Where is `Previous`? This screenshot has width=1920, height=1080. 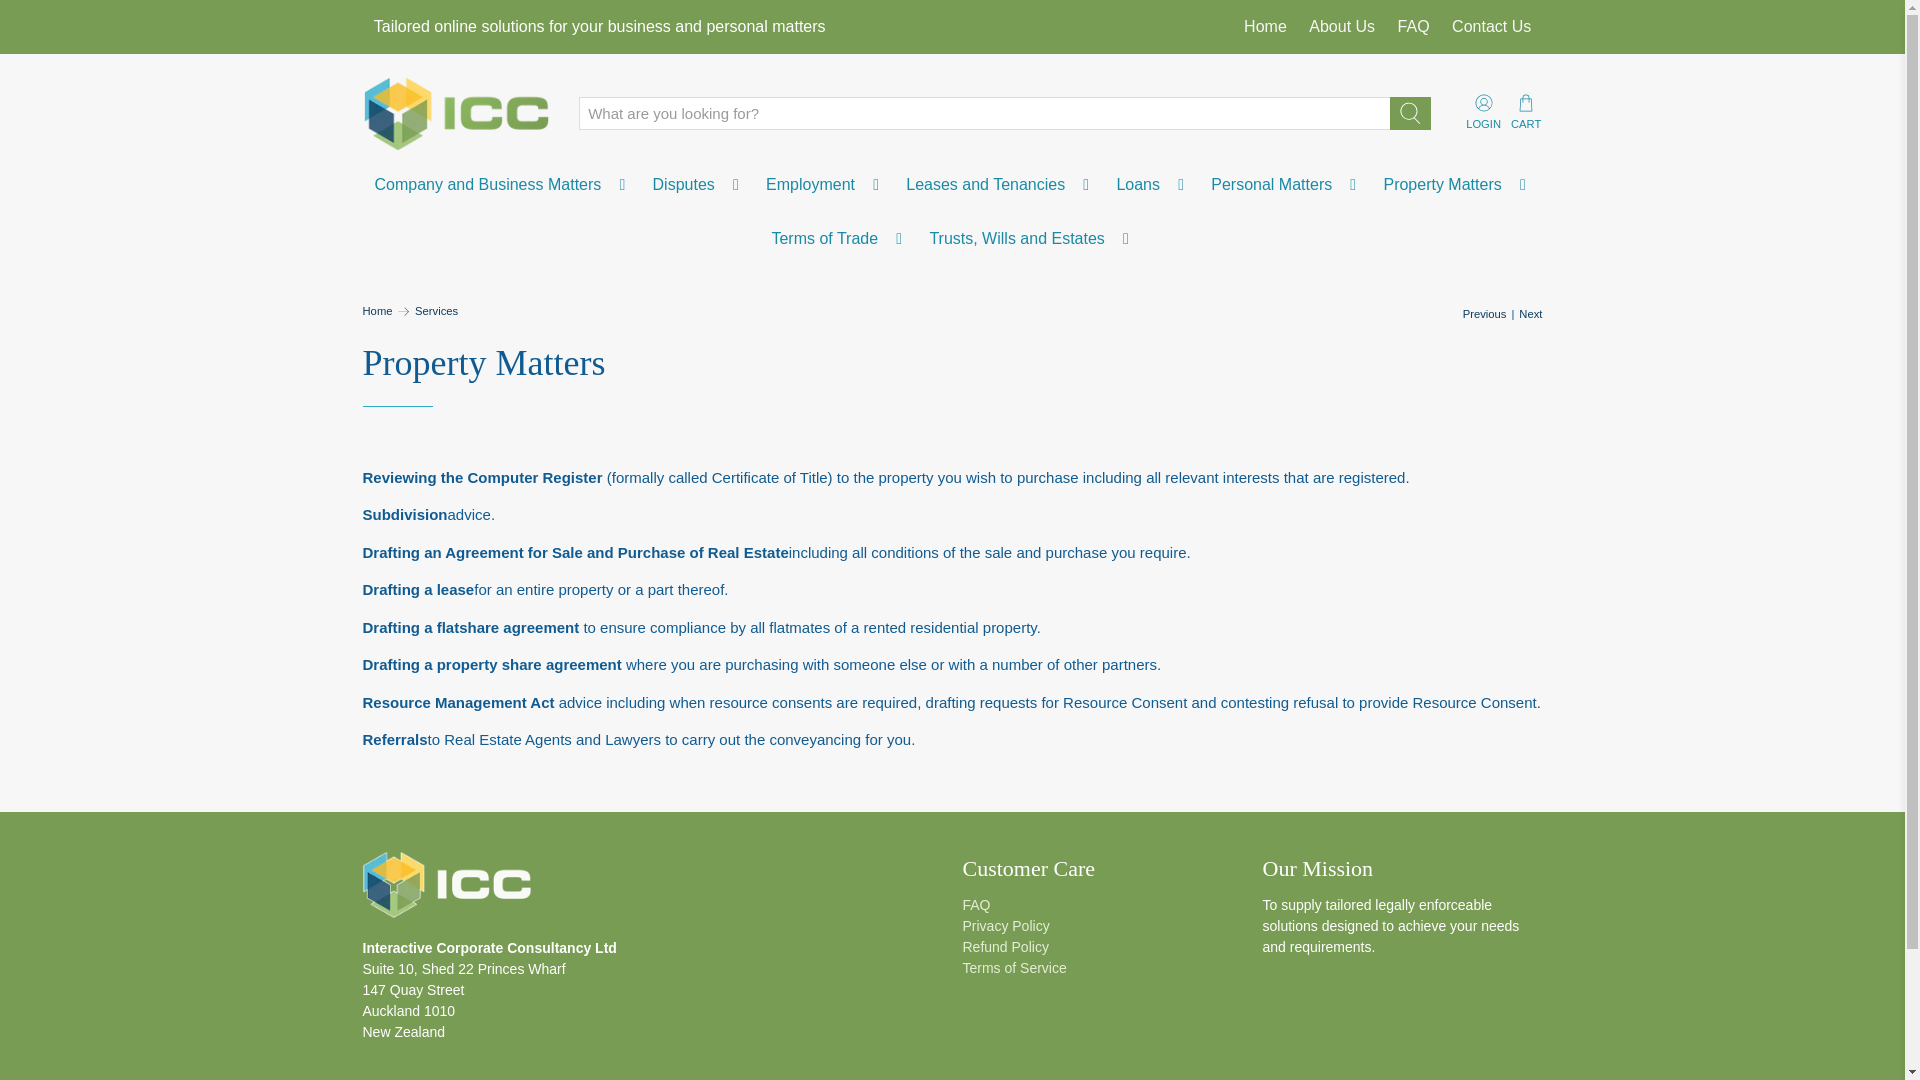 Previous is located at coordinates (1485, 314).